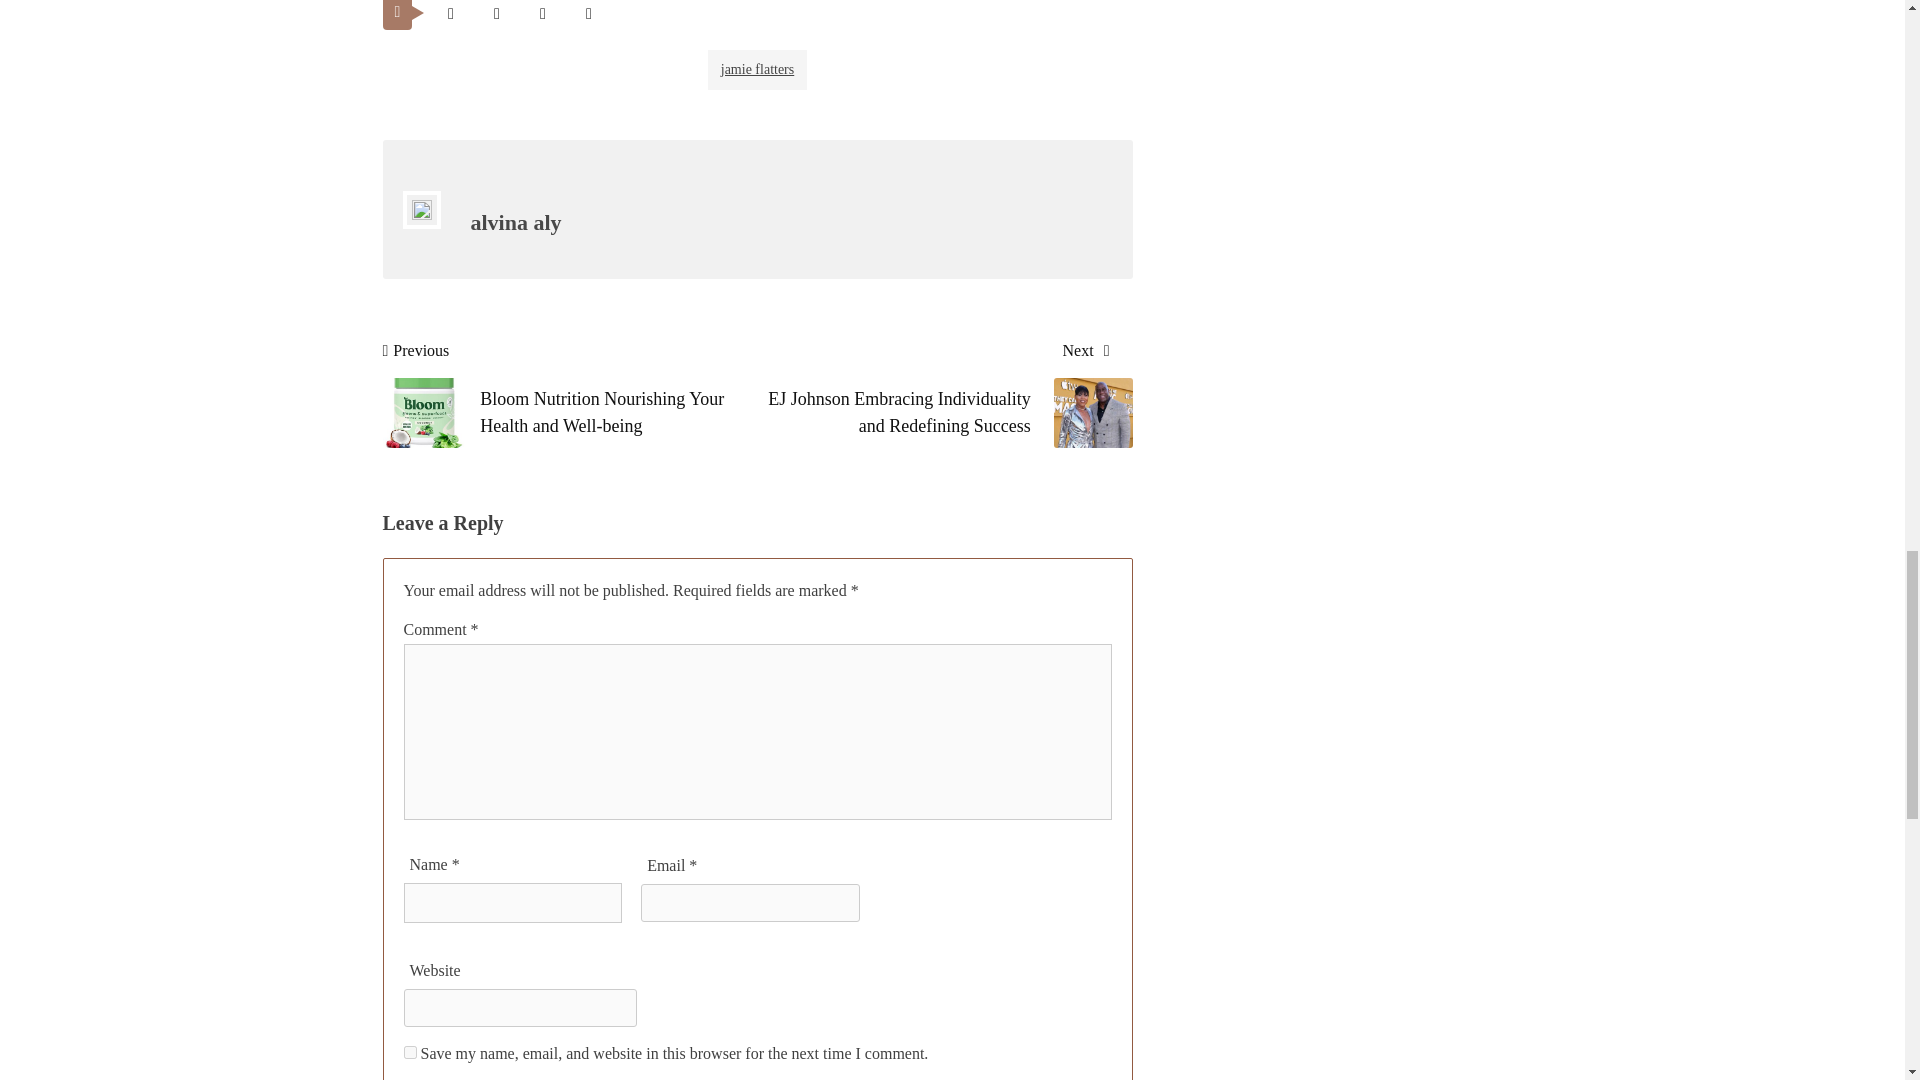 This screenshot has height=1080, width=1920. I want to click on Share on Pinterest, so click(542, 16).